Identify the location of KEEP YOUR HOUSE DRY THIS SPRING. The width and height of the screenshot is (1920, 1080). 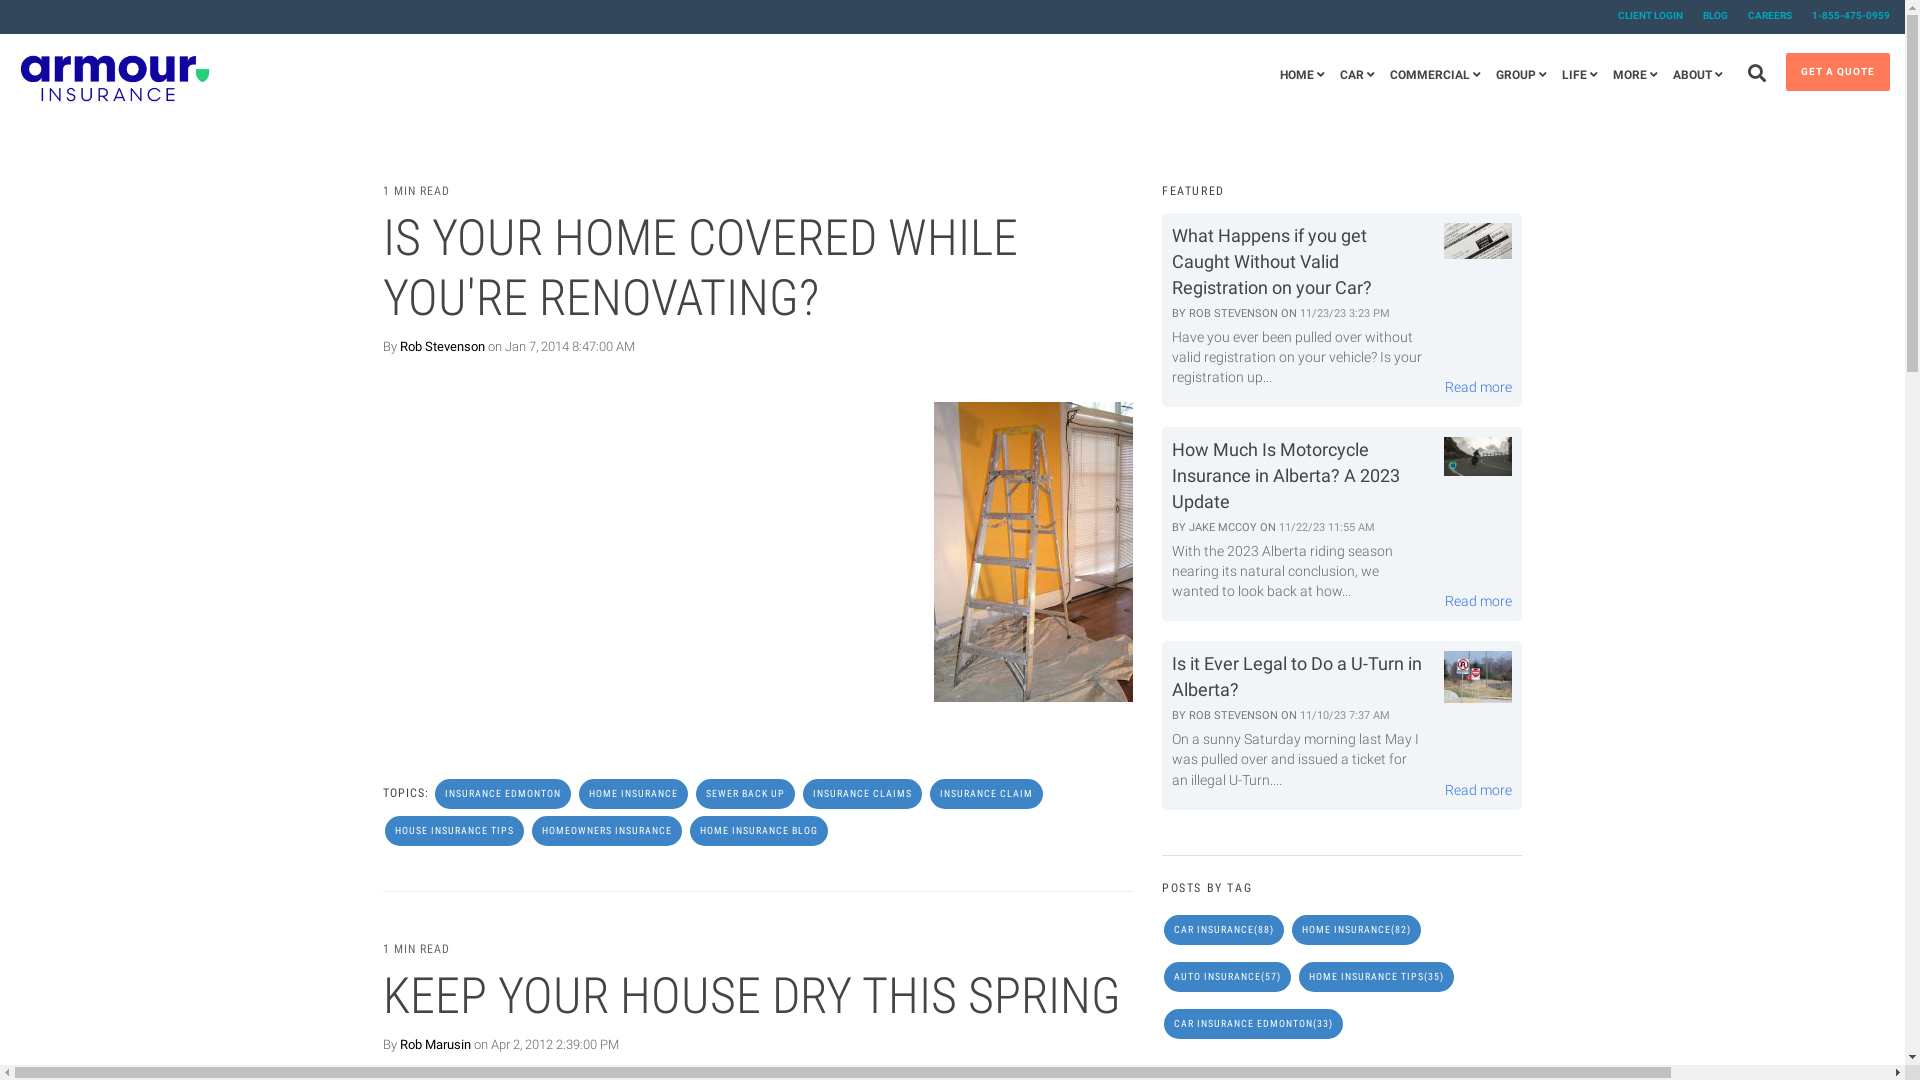
(751, 996).